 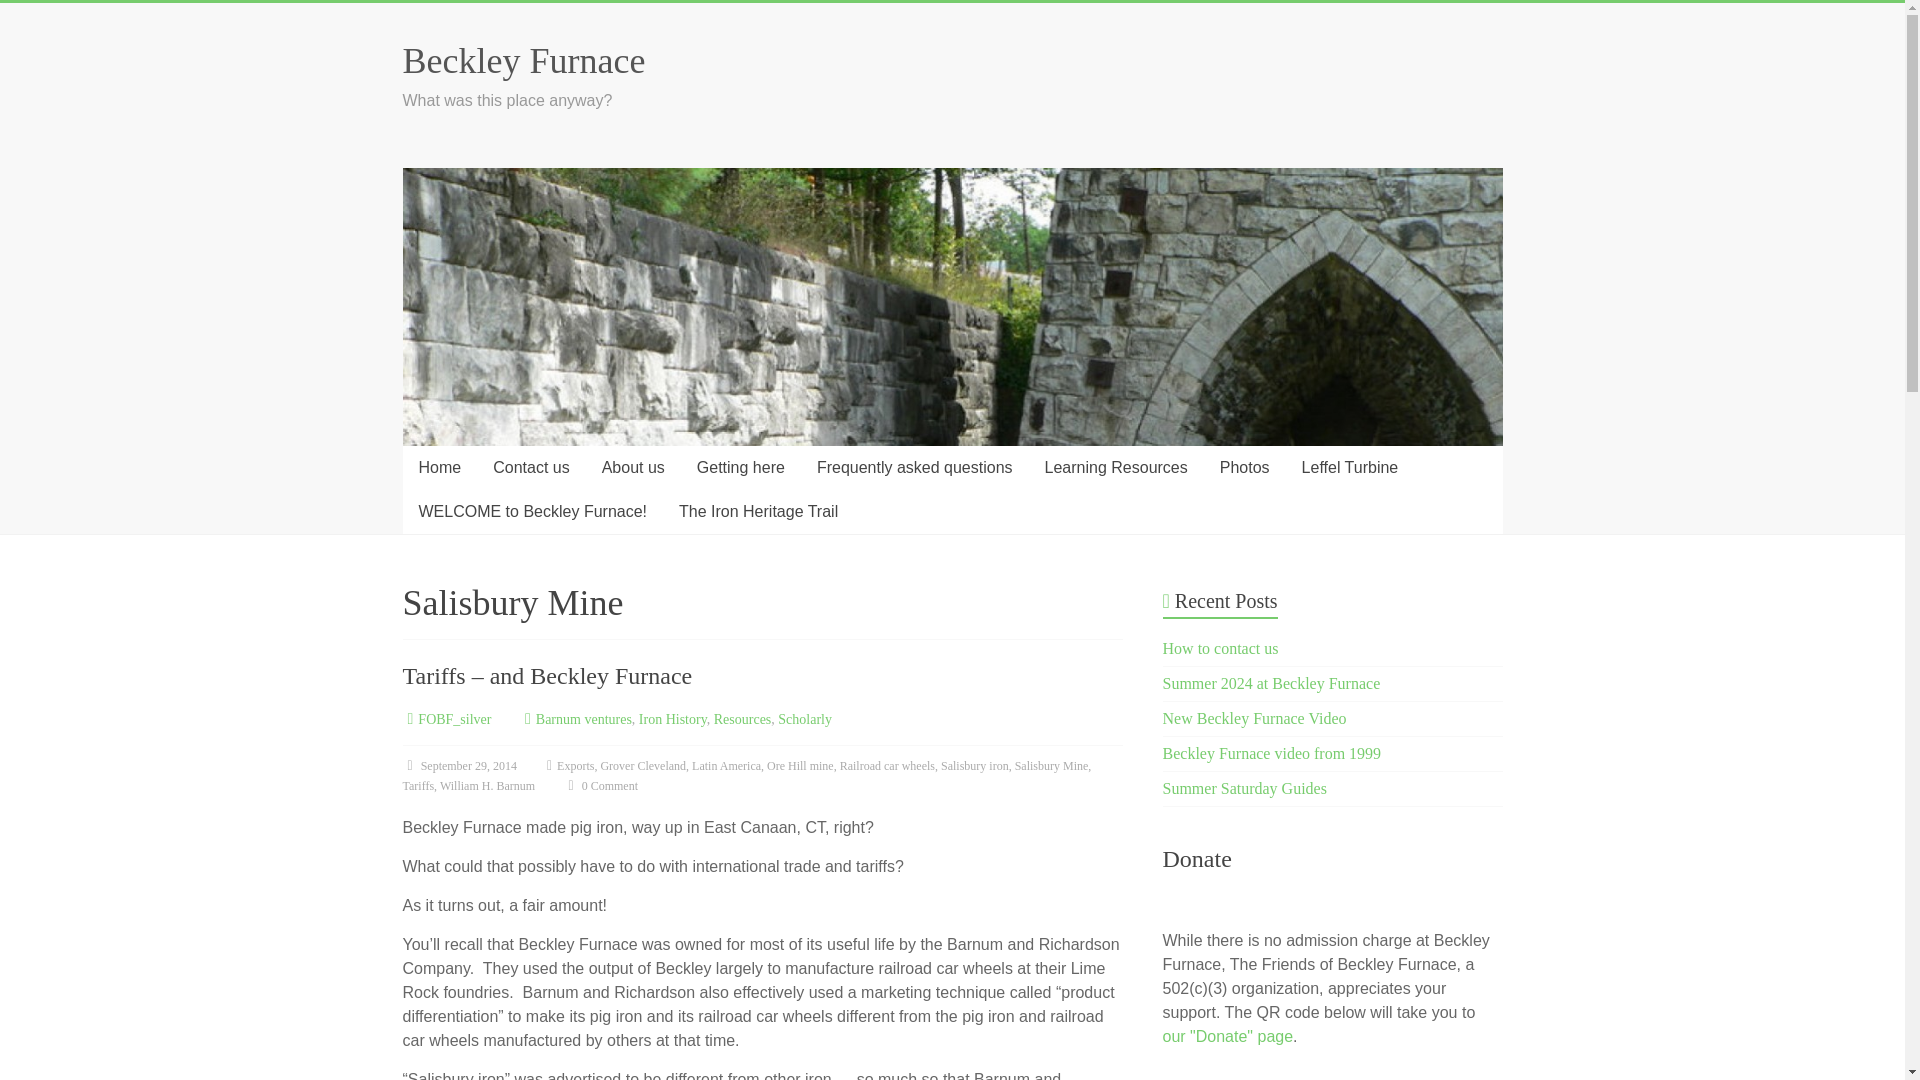 What do you see at coordinates (726, 766) in the screenshot?
I see `Latin America` at bounding box center [726, 766].